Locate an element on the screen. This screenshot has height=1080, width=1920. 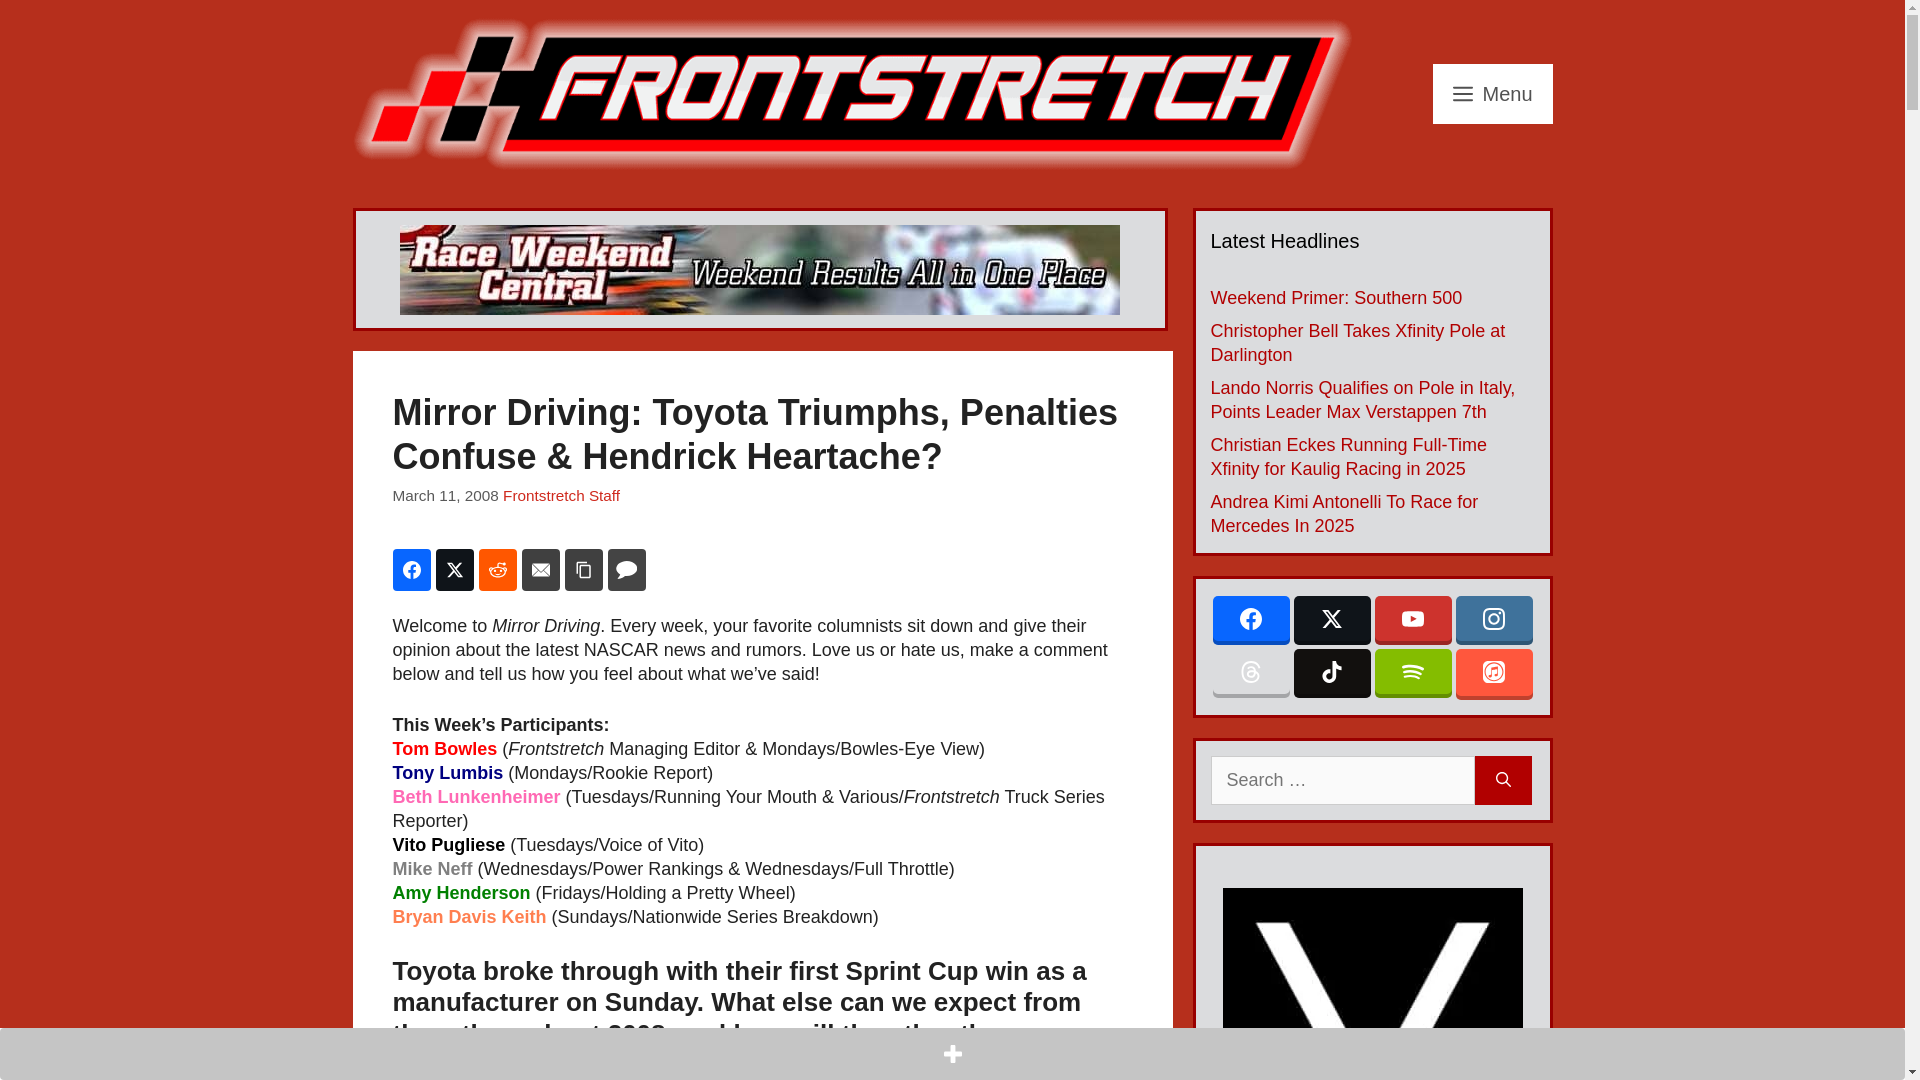
Share on Copy Link is located at coordinates (583, 569).